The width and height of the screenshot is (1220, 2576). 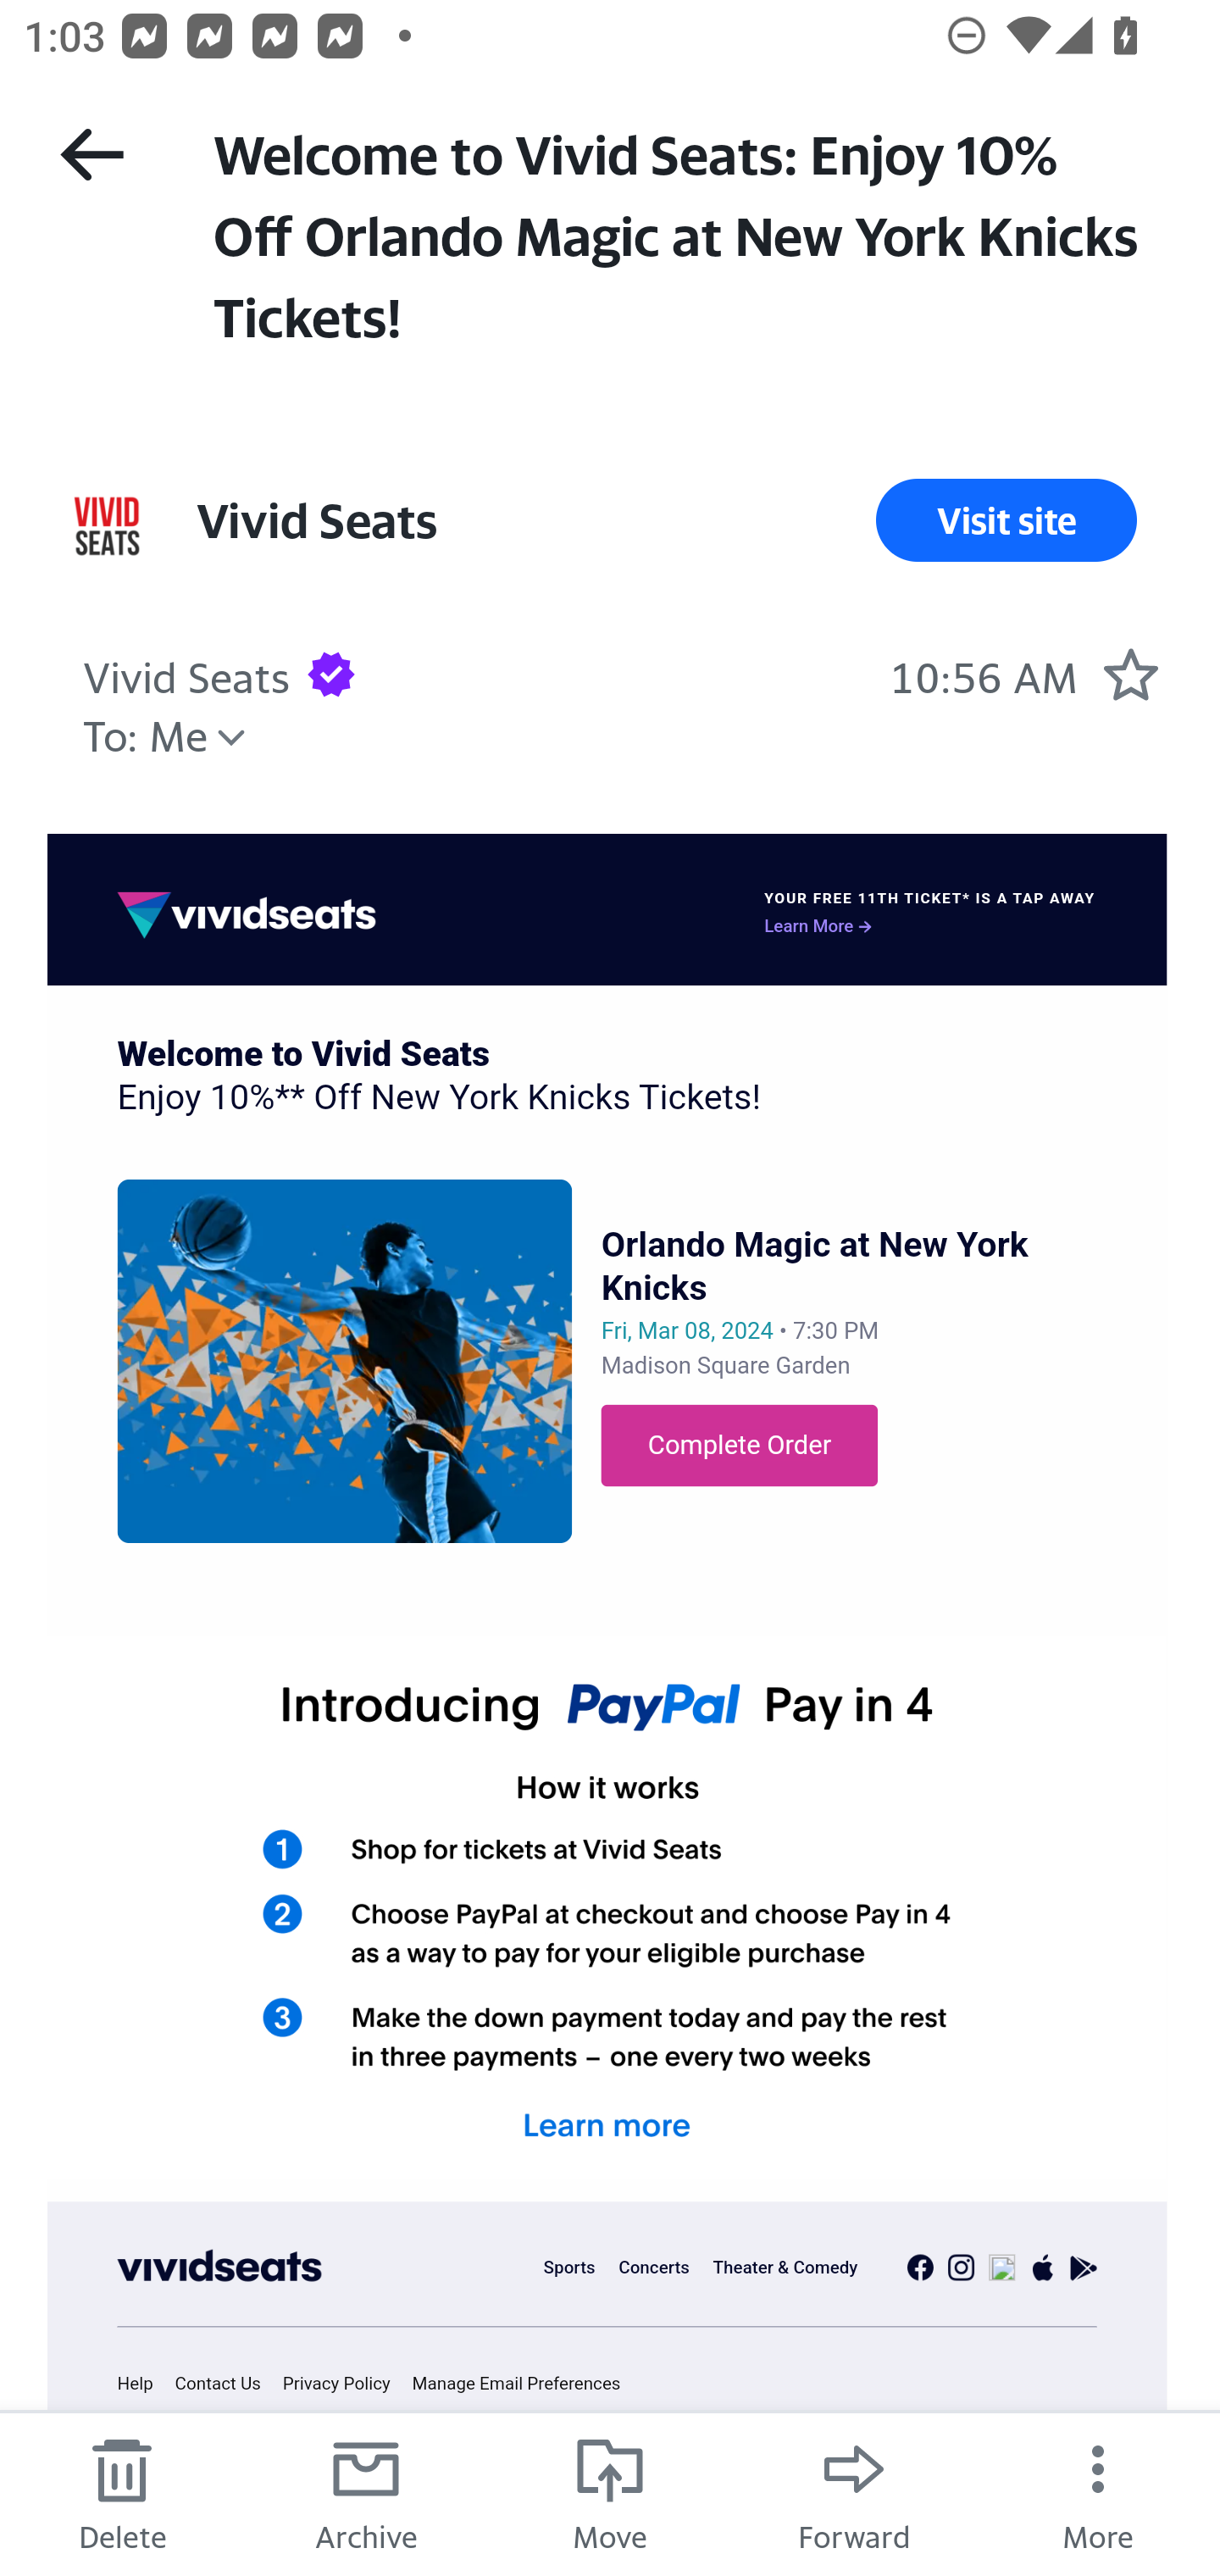 I want to click on Move, so click(x=610, y=2493).